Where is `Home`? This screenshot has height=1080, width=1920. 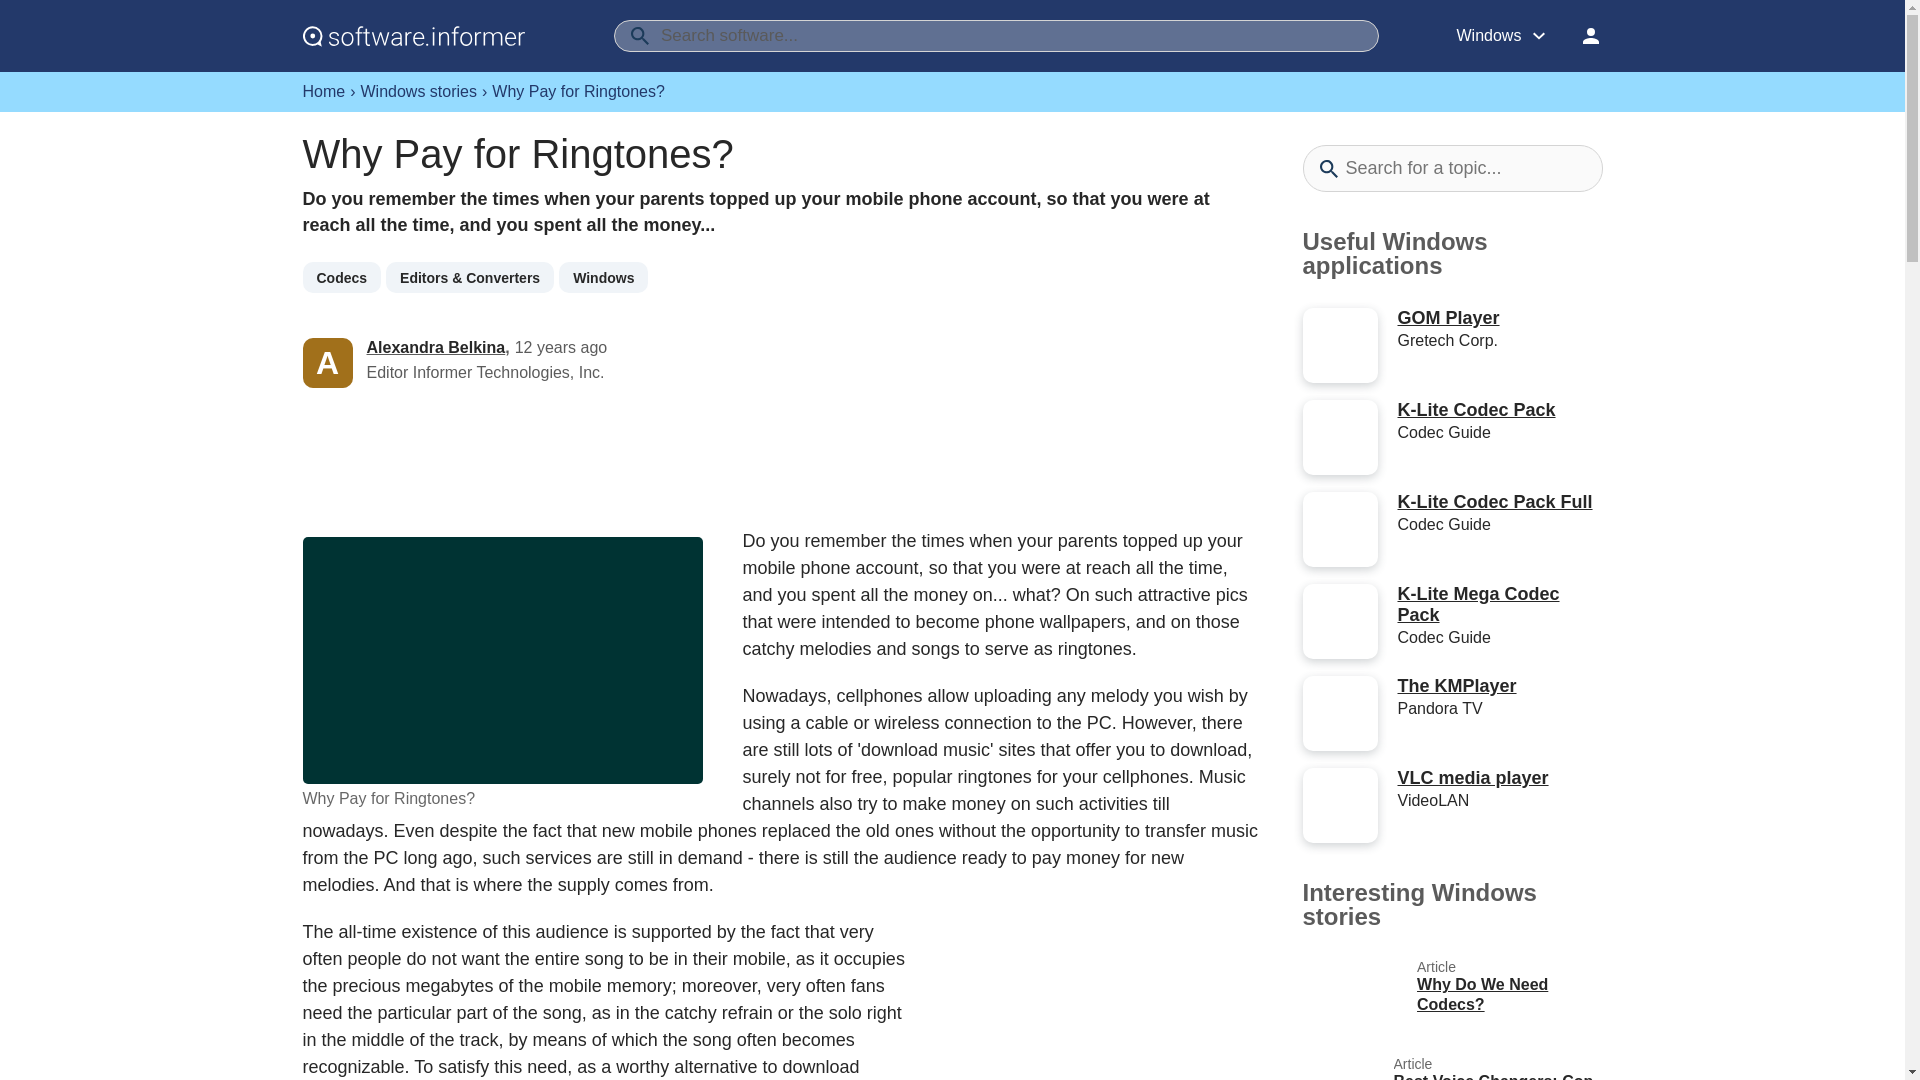
Home is located at coordinates (323, 92).